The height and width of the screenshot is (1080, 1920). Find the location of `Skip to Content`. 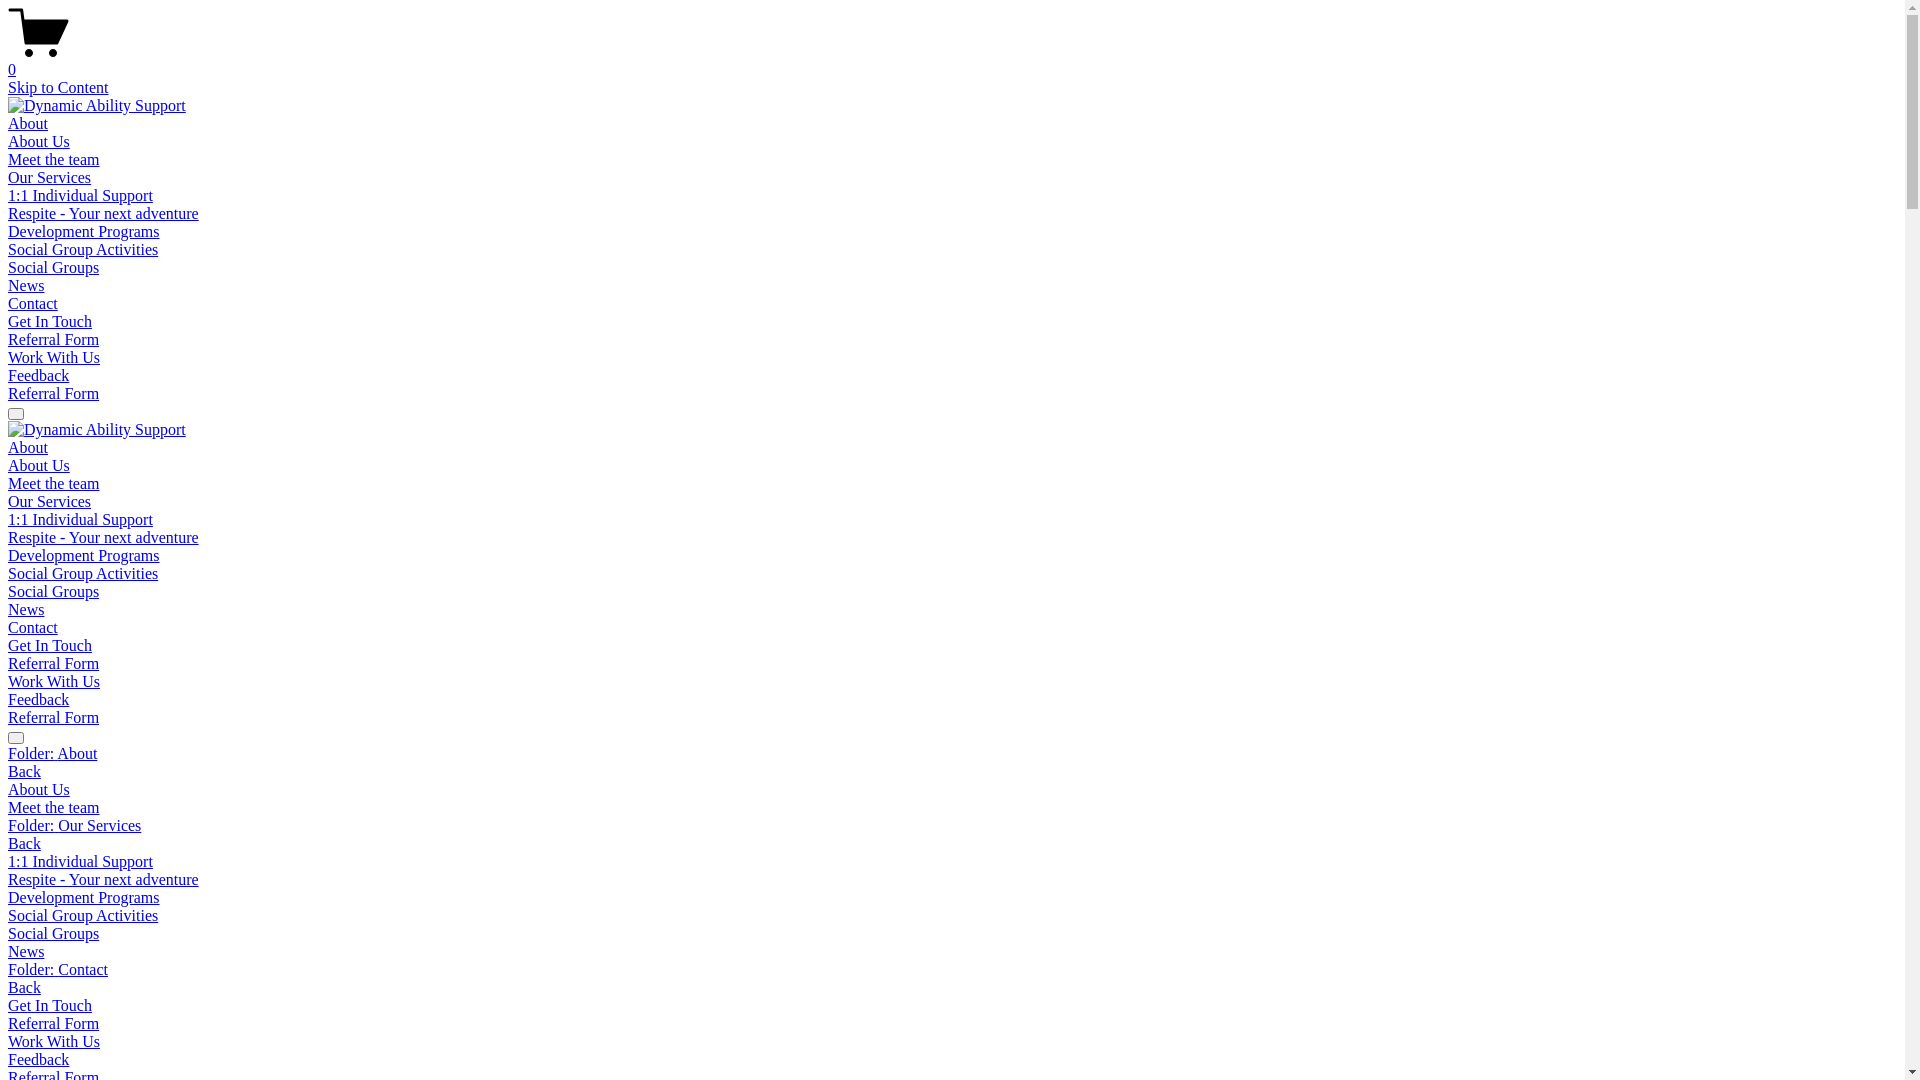

Skip to Content is located at coordinates (58, 88).